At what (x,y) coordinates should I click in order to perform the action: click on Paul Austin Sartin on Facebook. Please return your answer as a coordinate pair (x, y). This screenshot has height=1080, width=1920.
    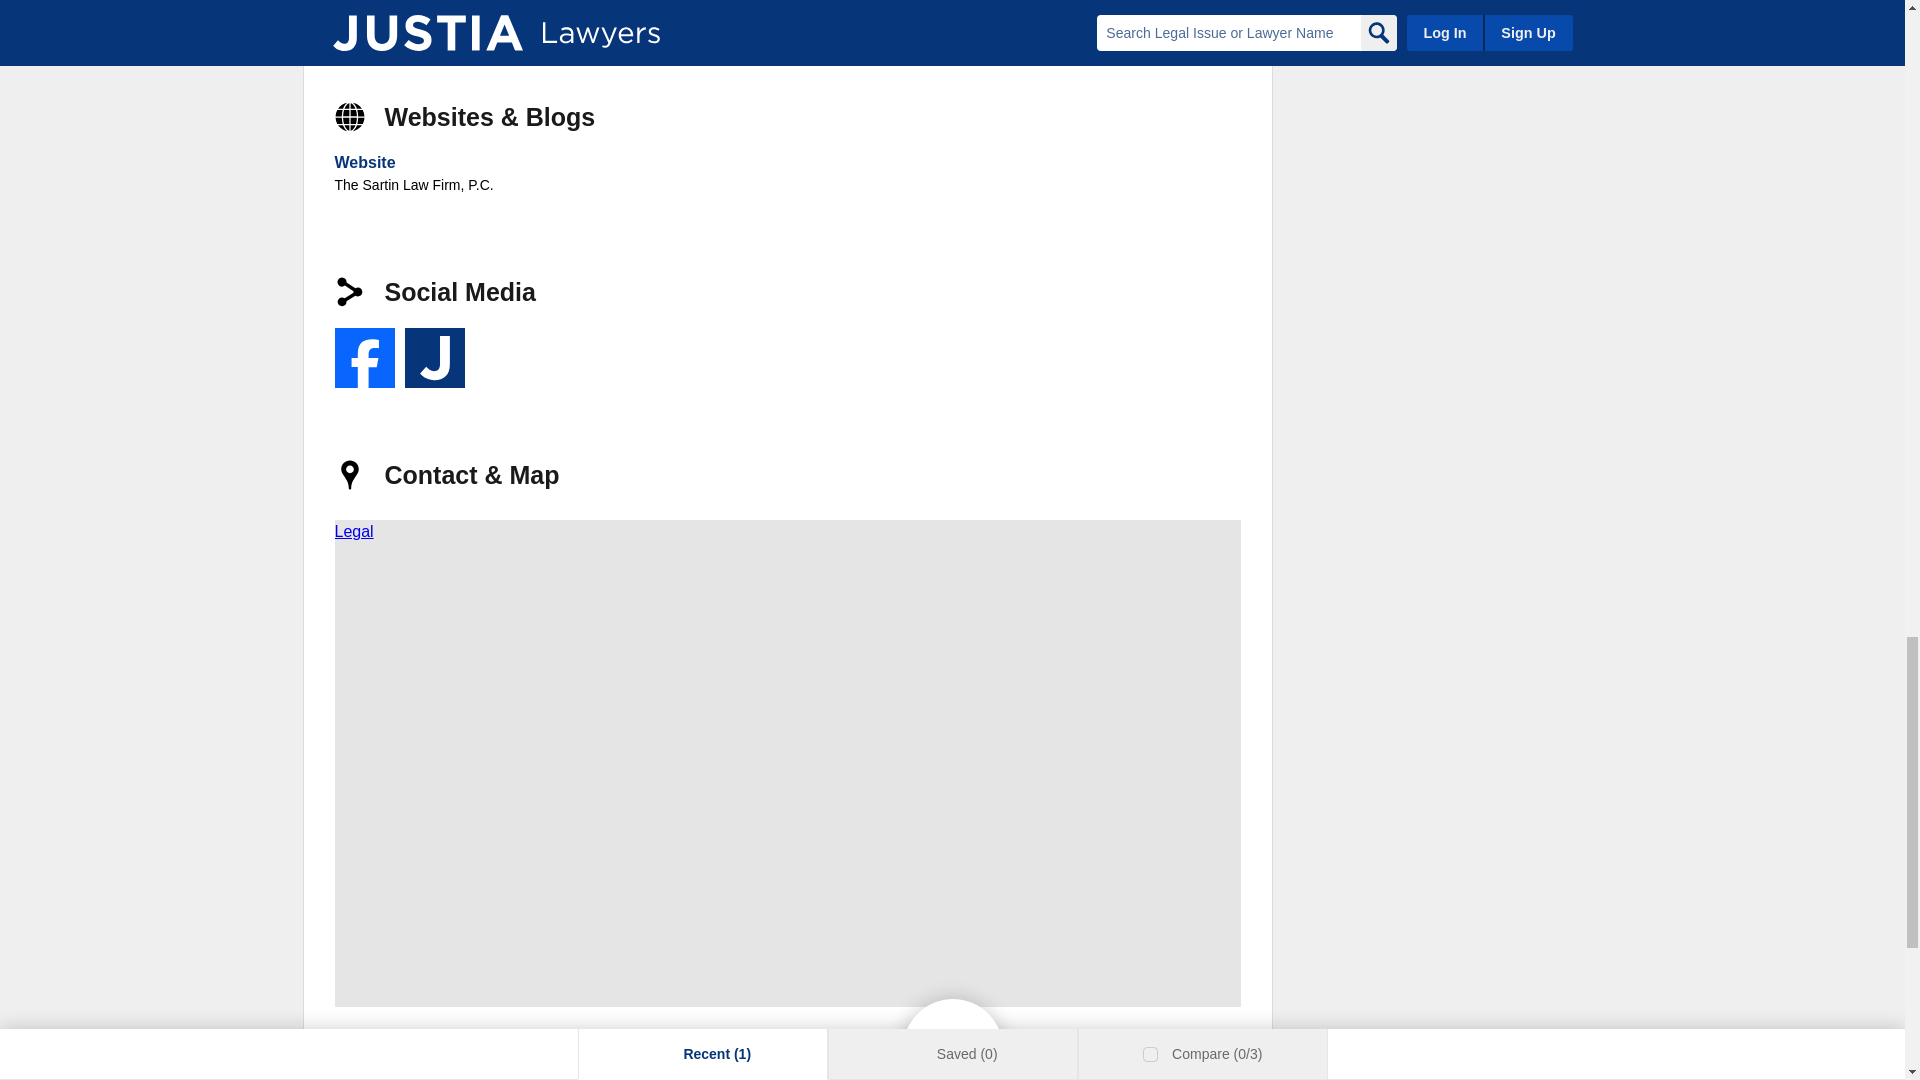
    Looking at the image, I should click on (364, 358).